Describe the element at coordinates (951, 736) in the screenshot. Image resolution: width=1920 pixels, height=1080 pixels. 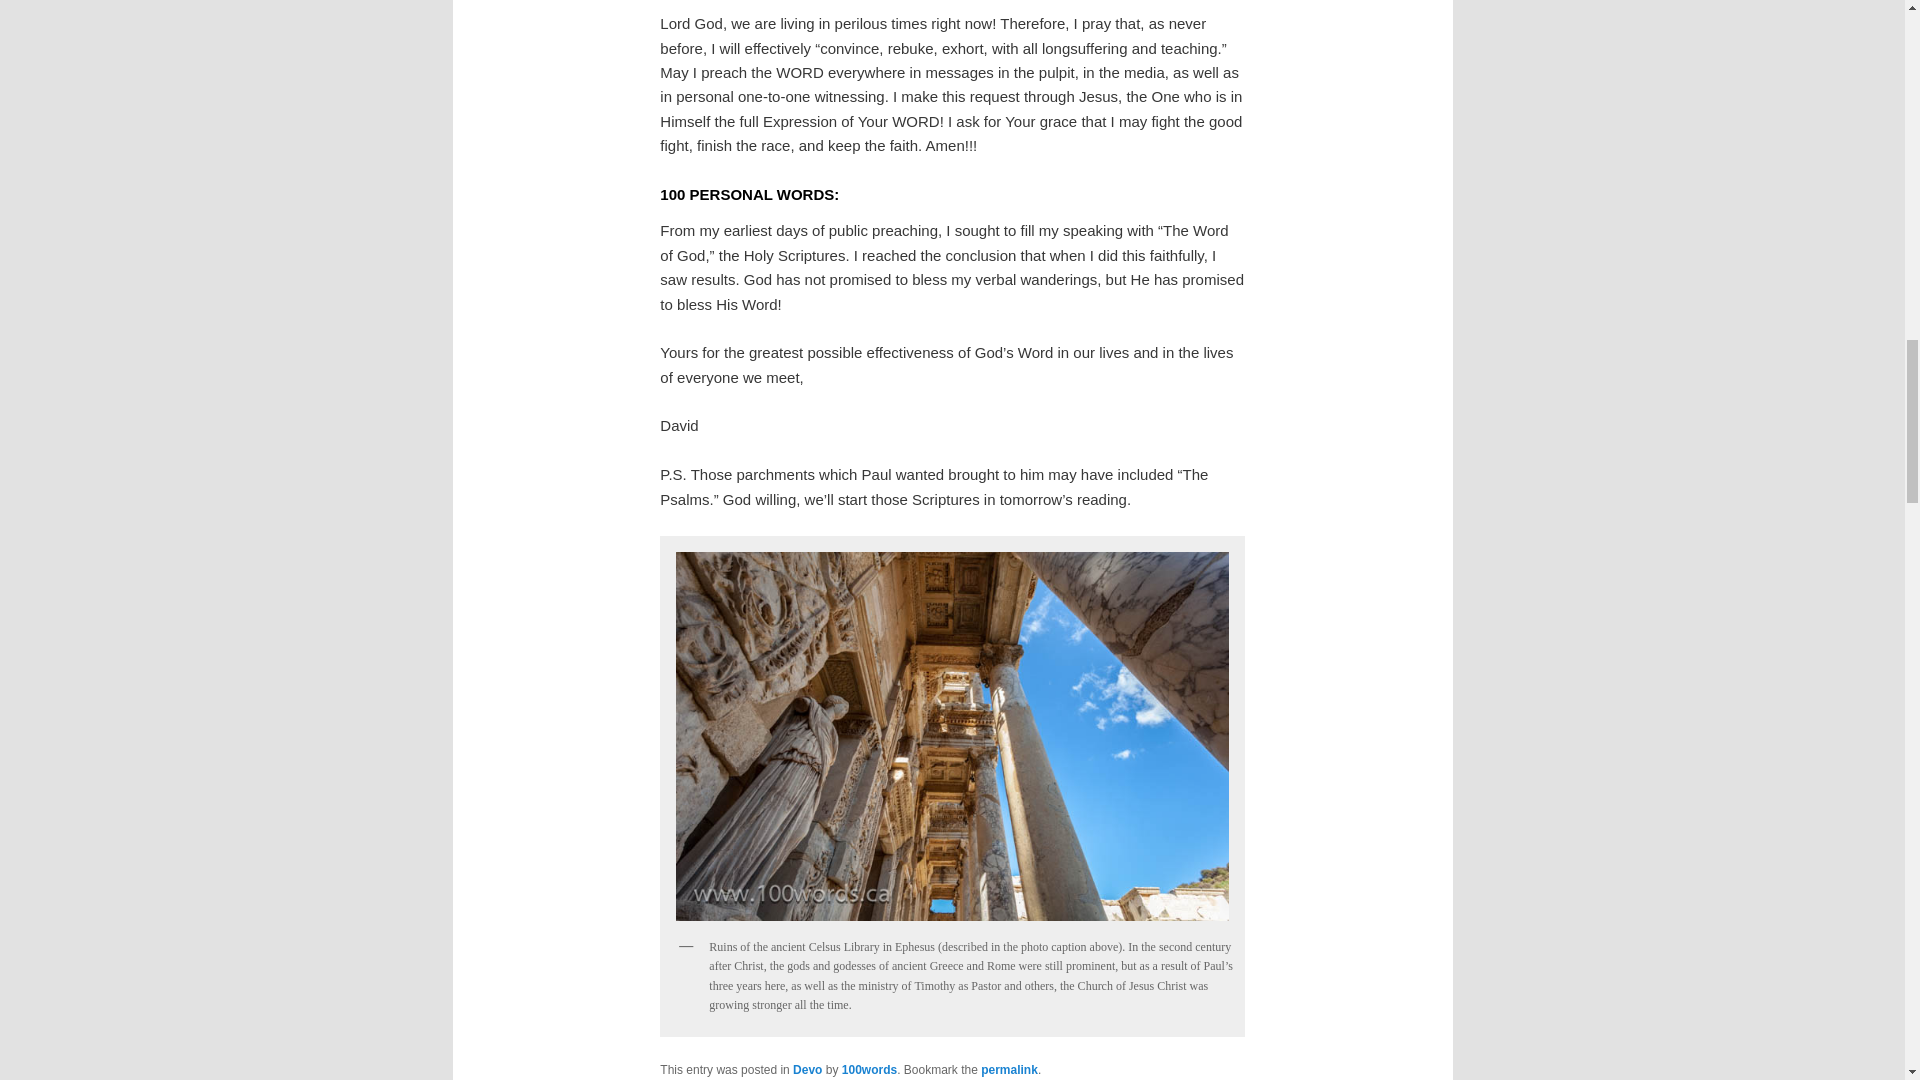
I see `September 9, 2013 - extra` at that location.